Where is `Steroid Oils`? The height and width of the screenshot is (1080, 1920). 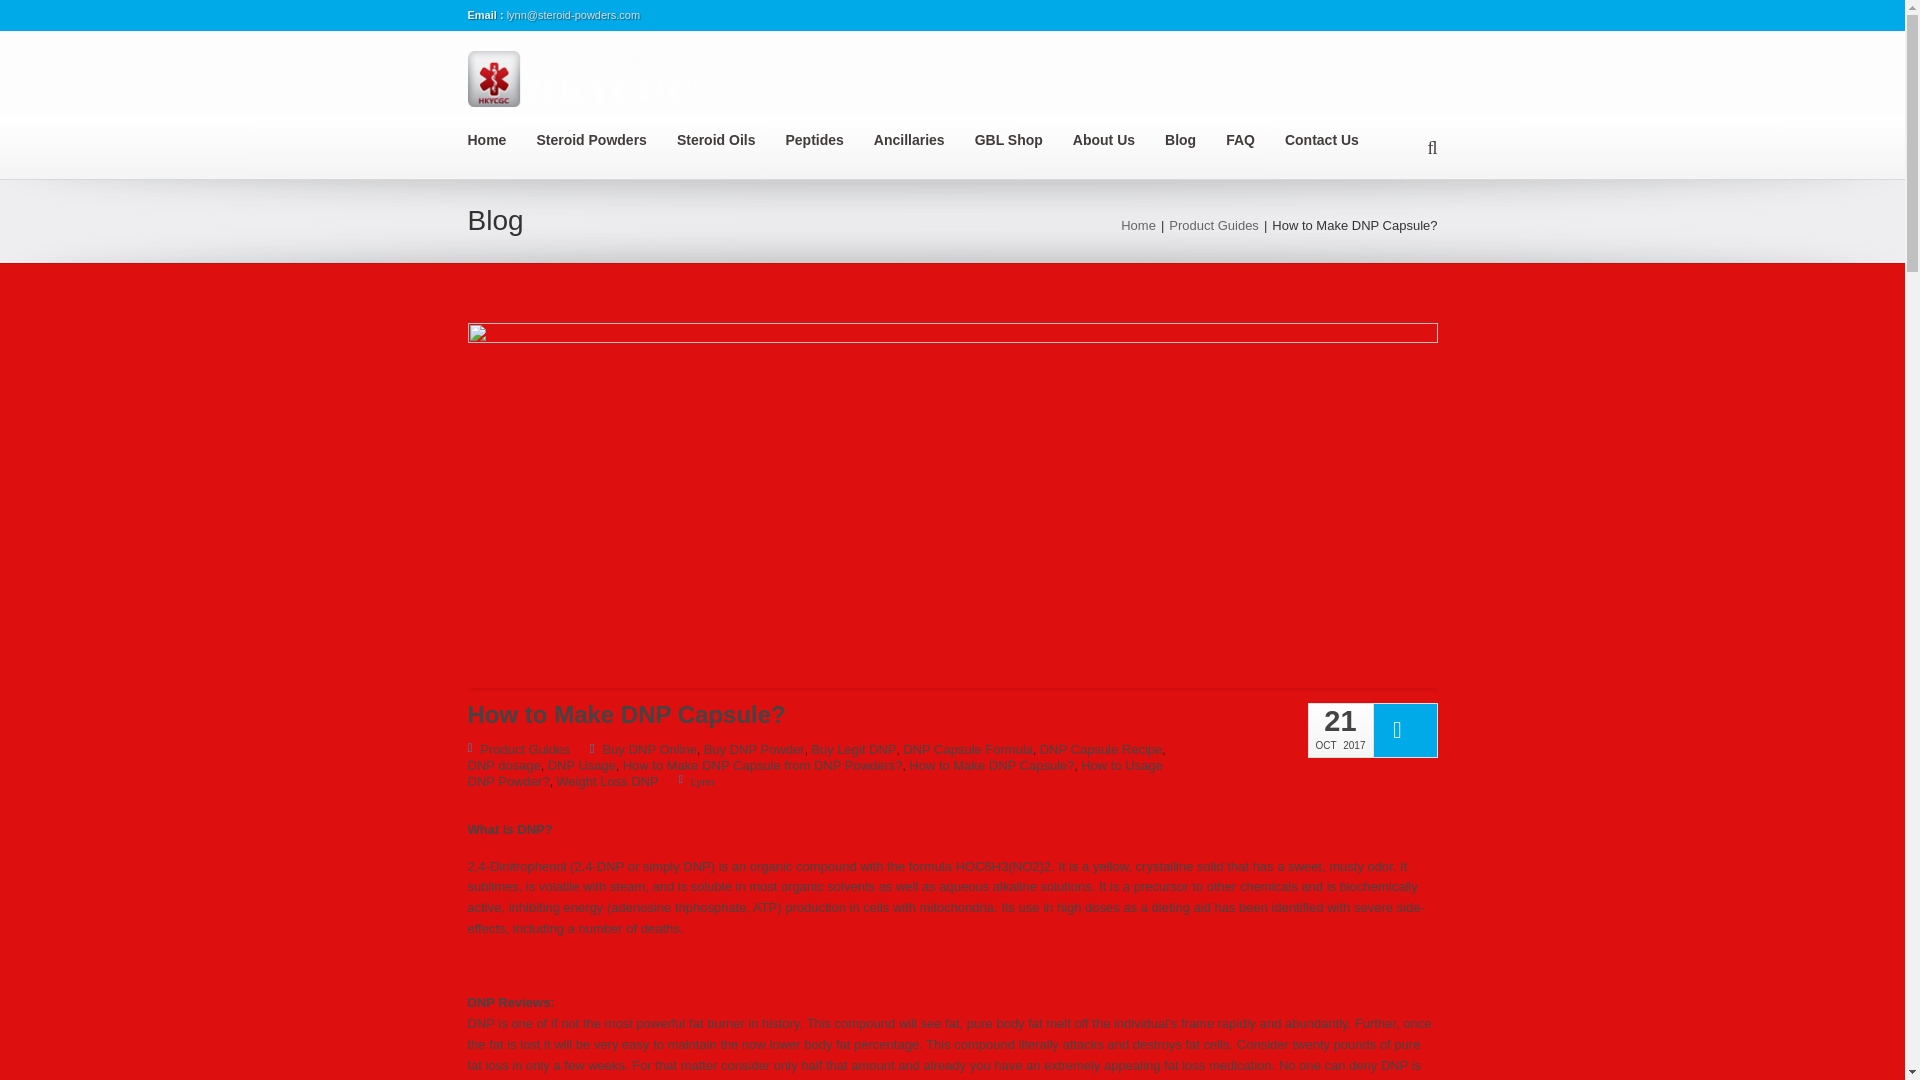
Steroid Oils is located at coordinates (731, 140).